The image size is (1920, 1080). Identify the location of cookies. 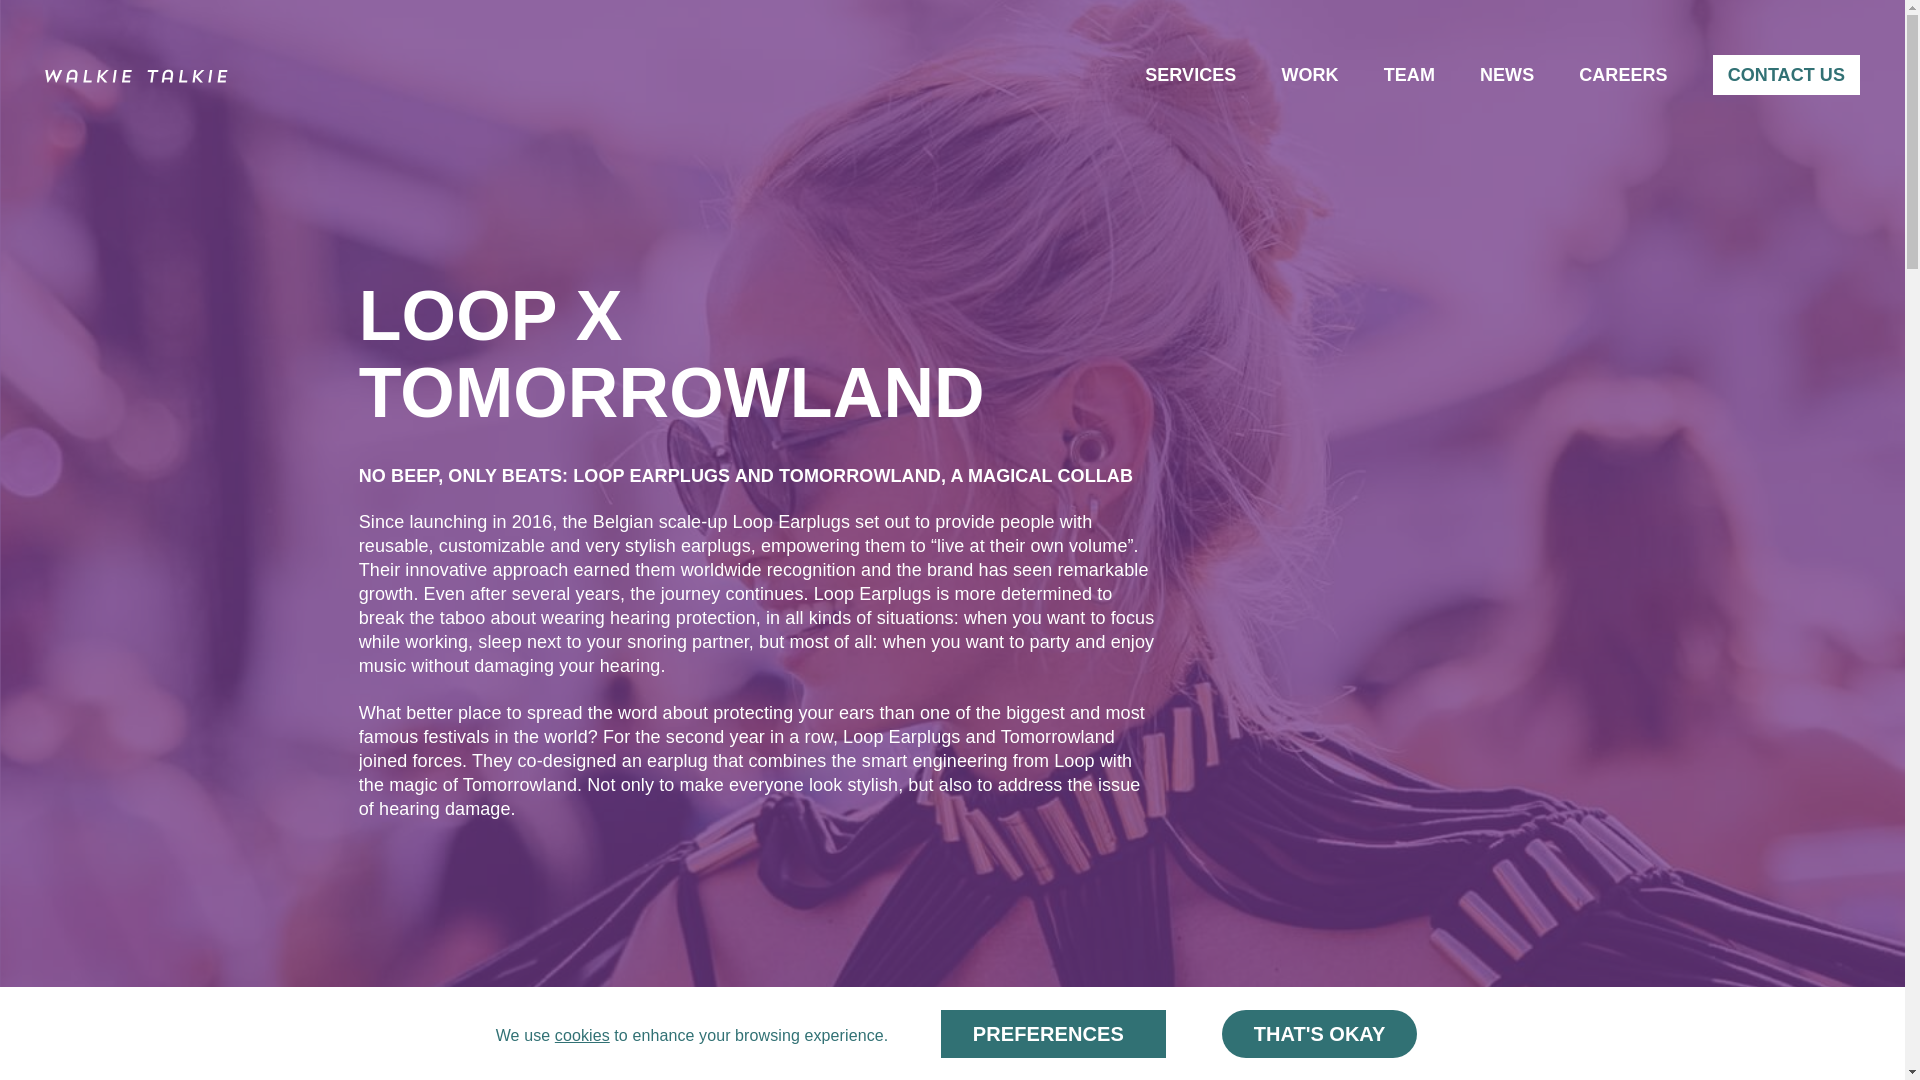
(582, 1036).